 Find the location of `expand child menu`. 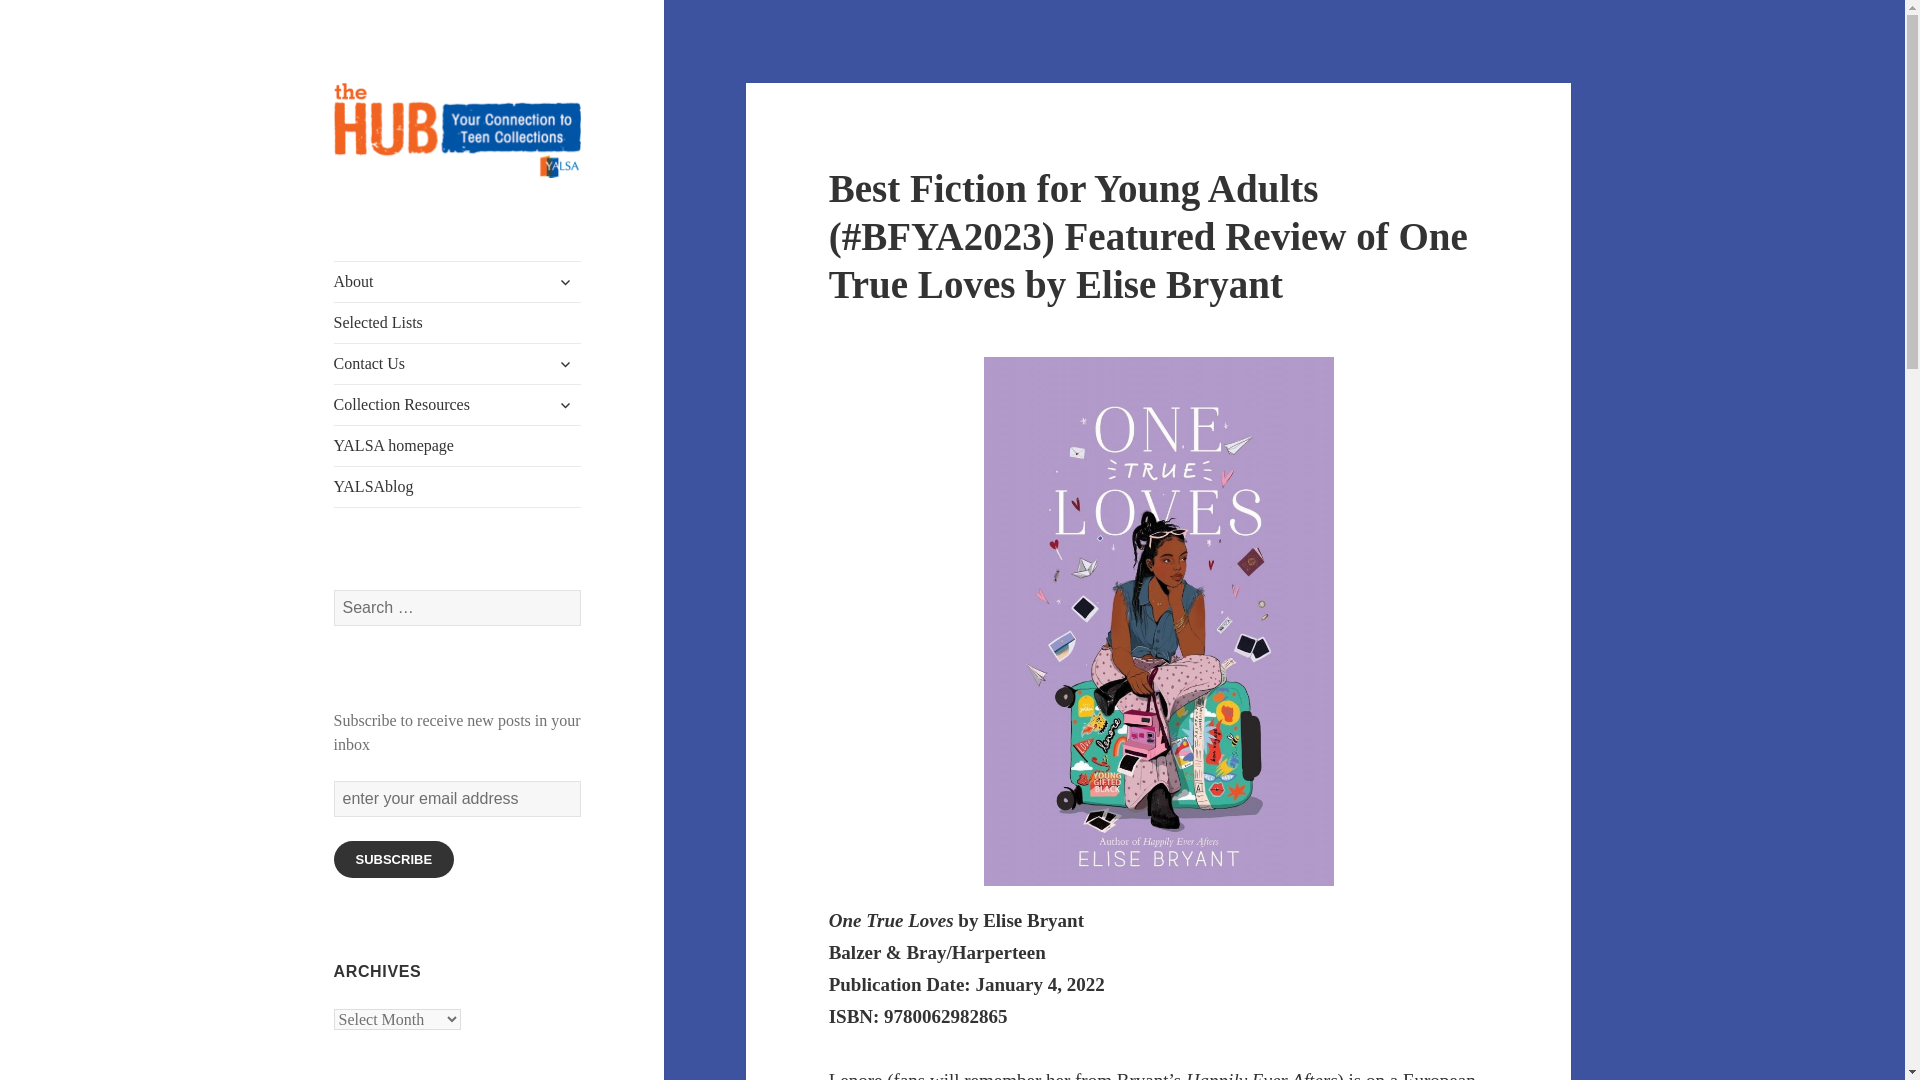

expand child menu is located at coordinates (565, 282).